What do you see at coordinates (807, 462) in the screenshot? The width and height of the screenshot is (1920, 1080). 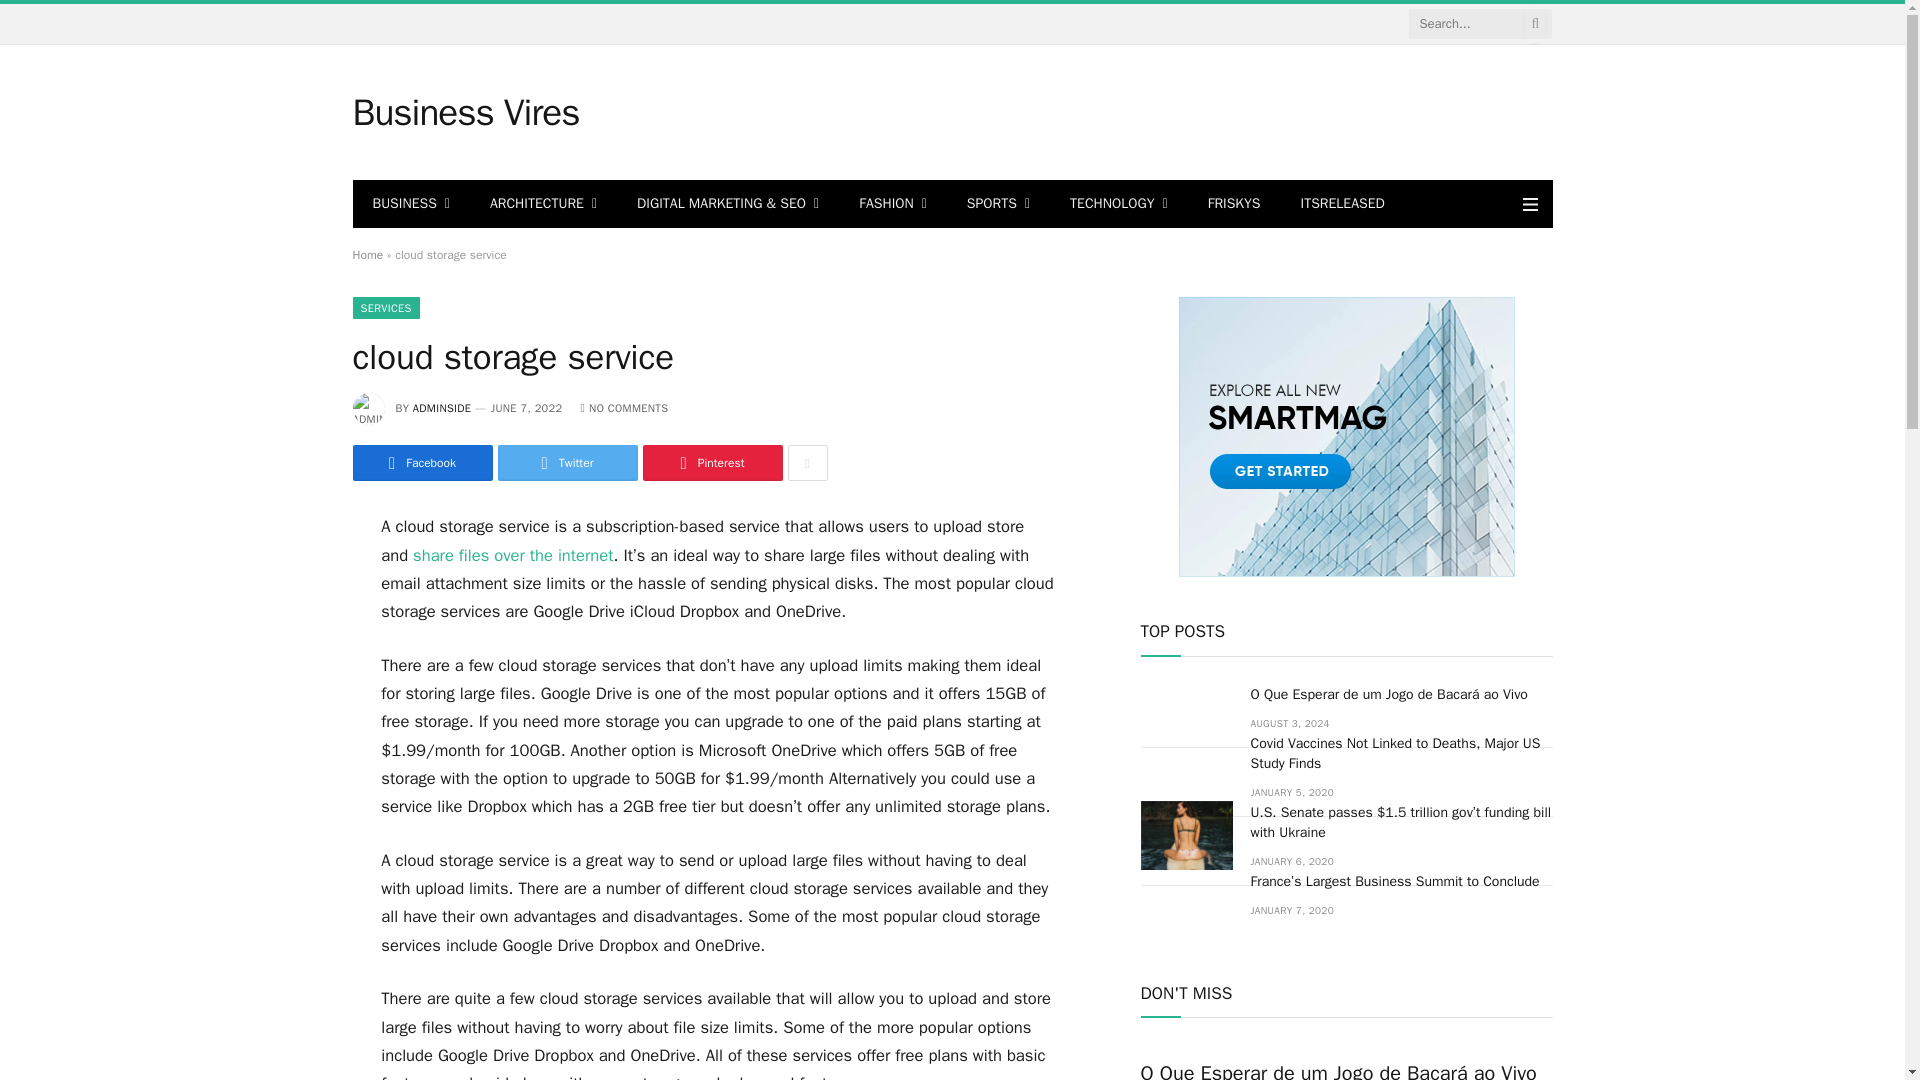 I see `Show More Social Sharing` at bounding box center [807, 462].